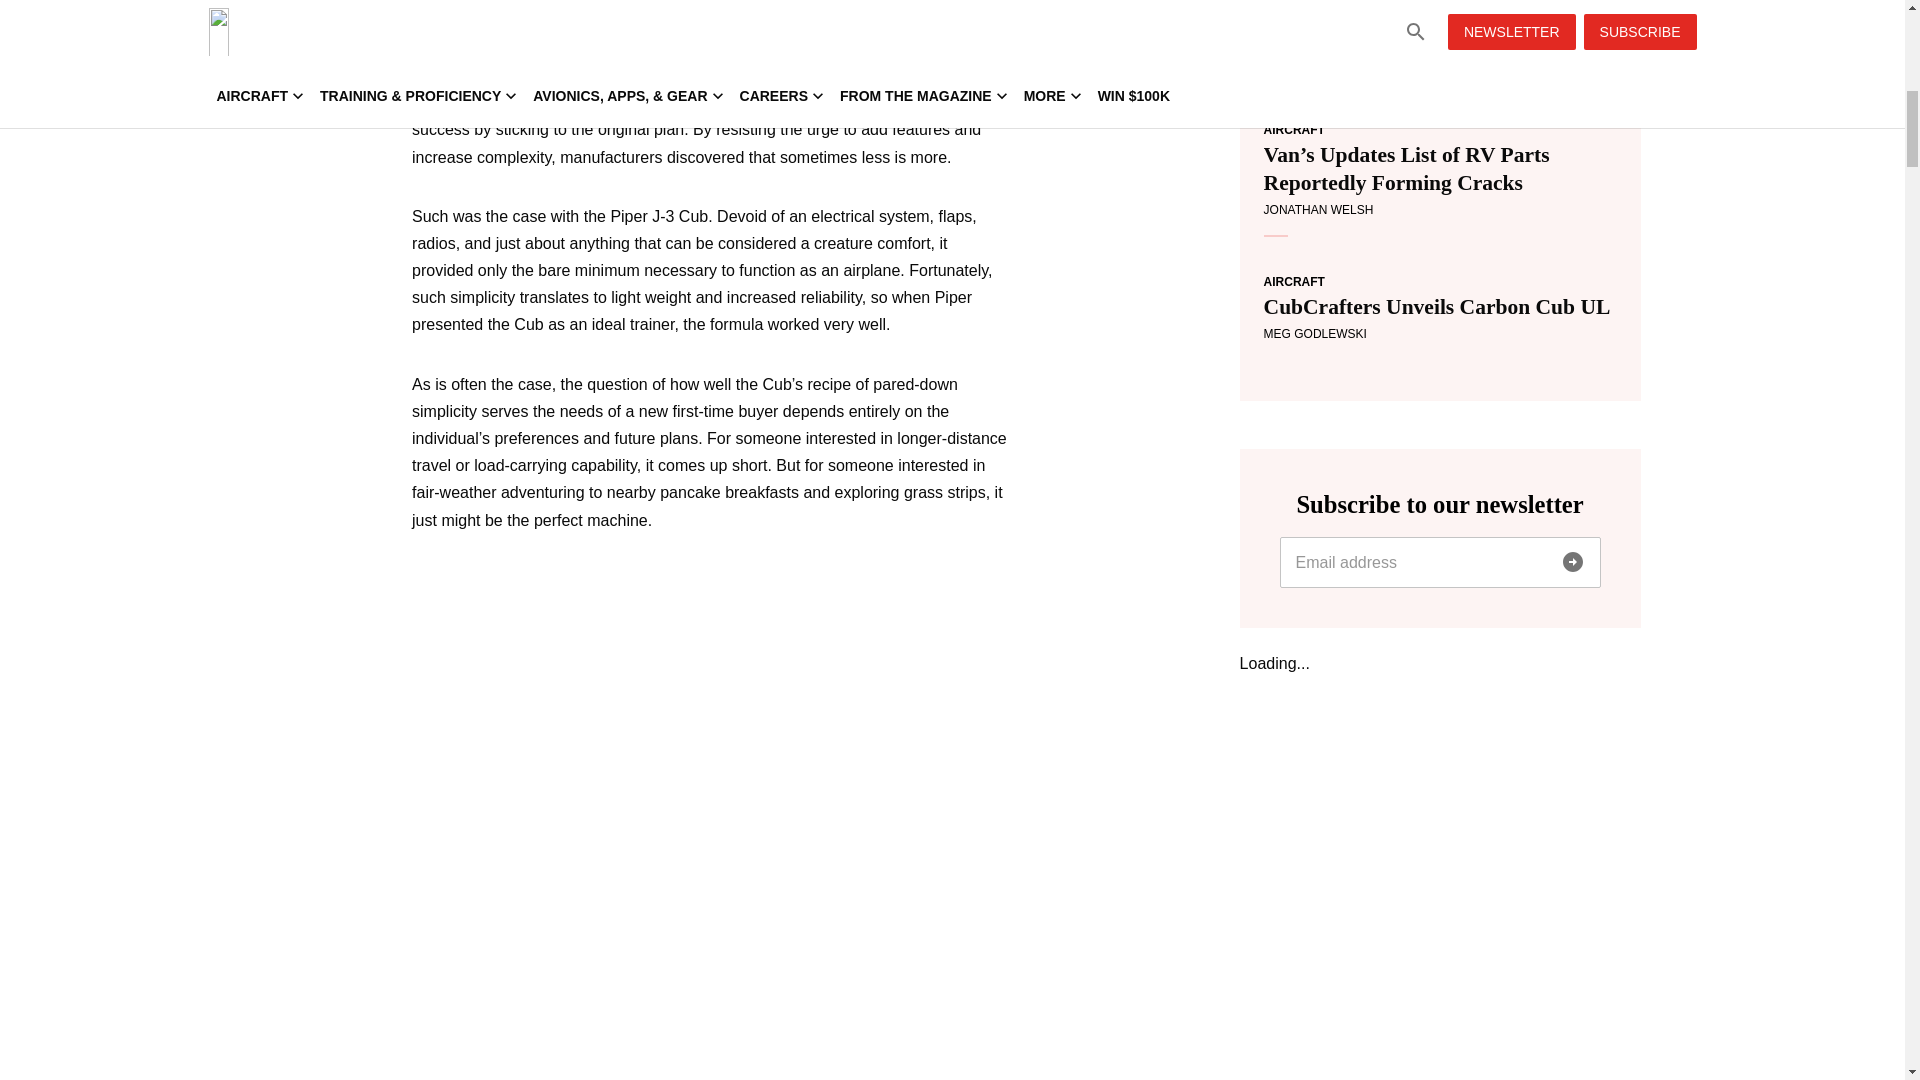 Image resolution: width=1920 pixels, height=1080 pixels. I want to click on CubCrafters Unveils Carbon Cub UL, so click(1440, 306).